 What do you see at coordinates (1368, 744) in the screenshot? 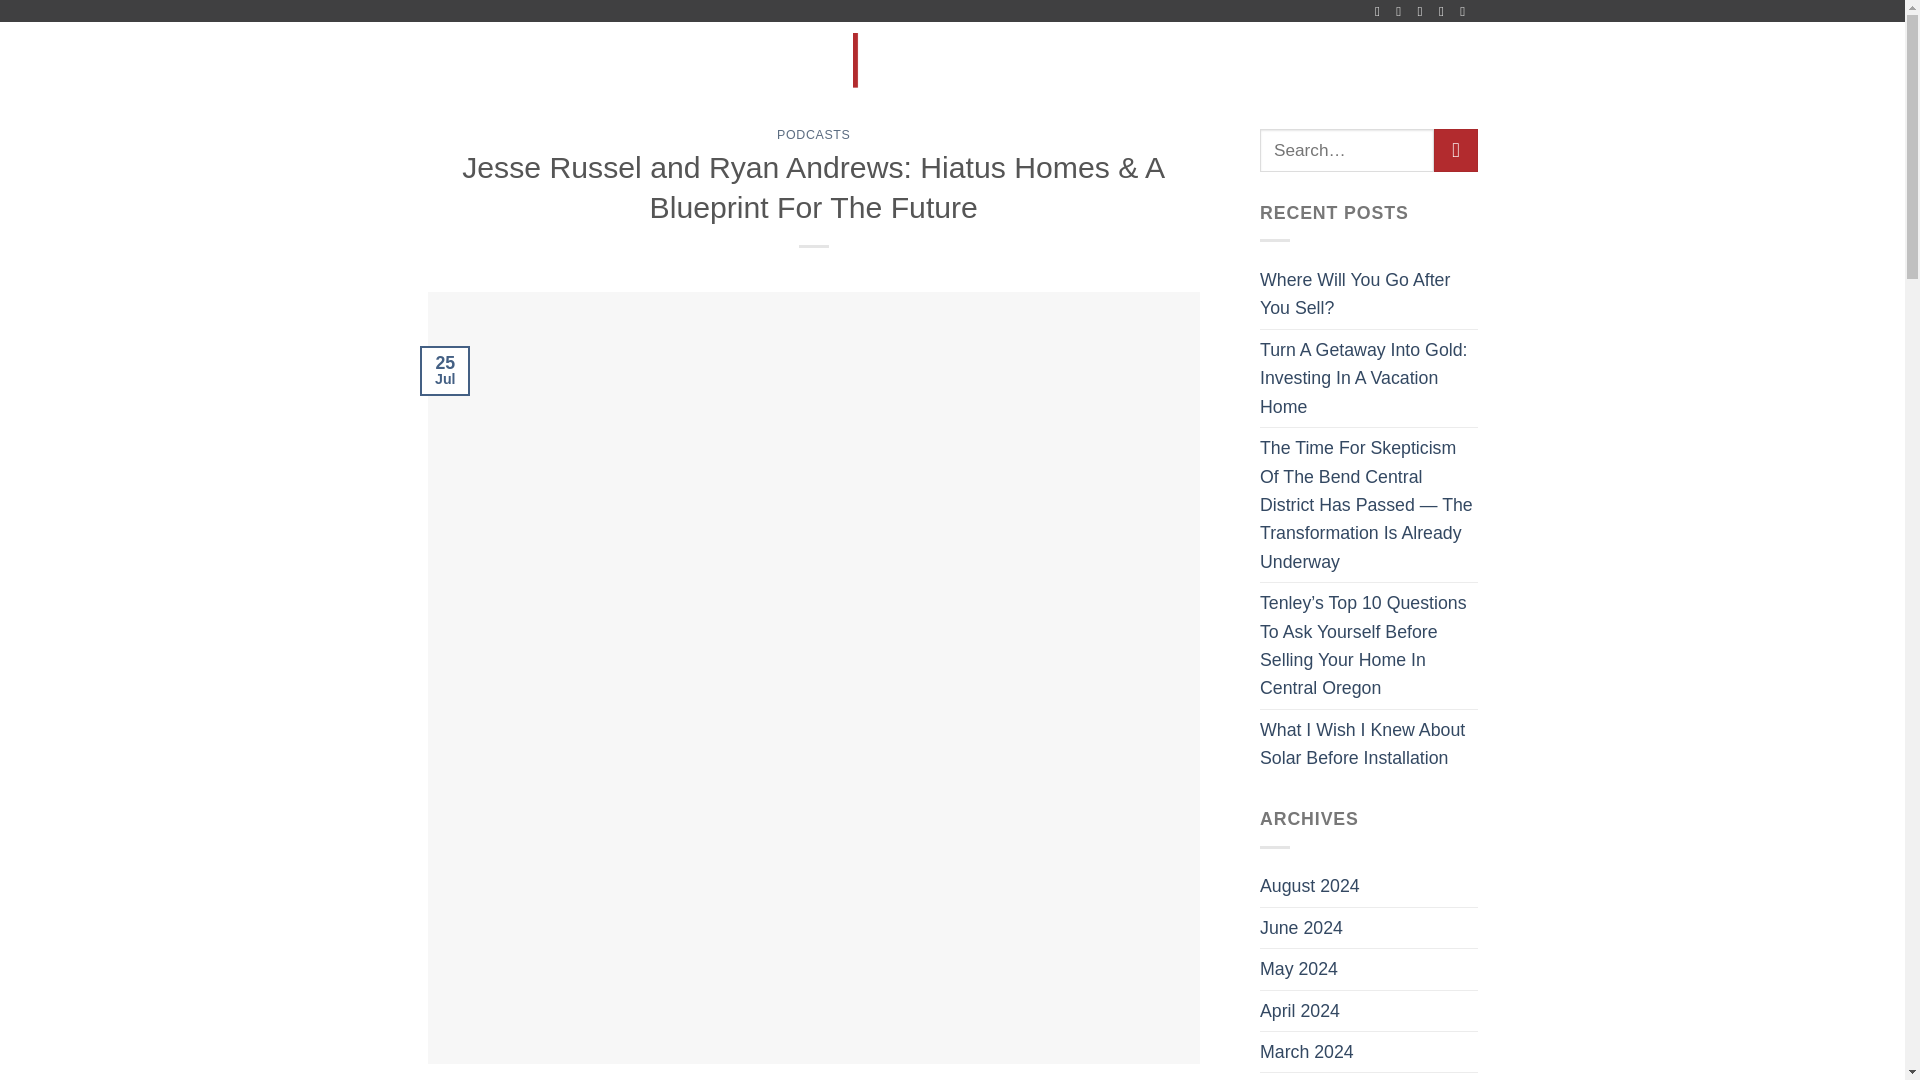
I see `What I Wish I Knew About Solar Before Installation` at bounding box center [1368, 744].